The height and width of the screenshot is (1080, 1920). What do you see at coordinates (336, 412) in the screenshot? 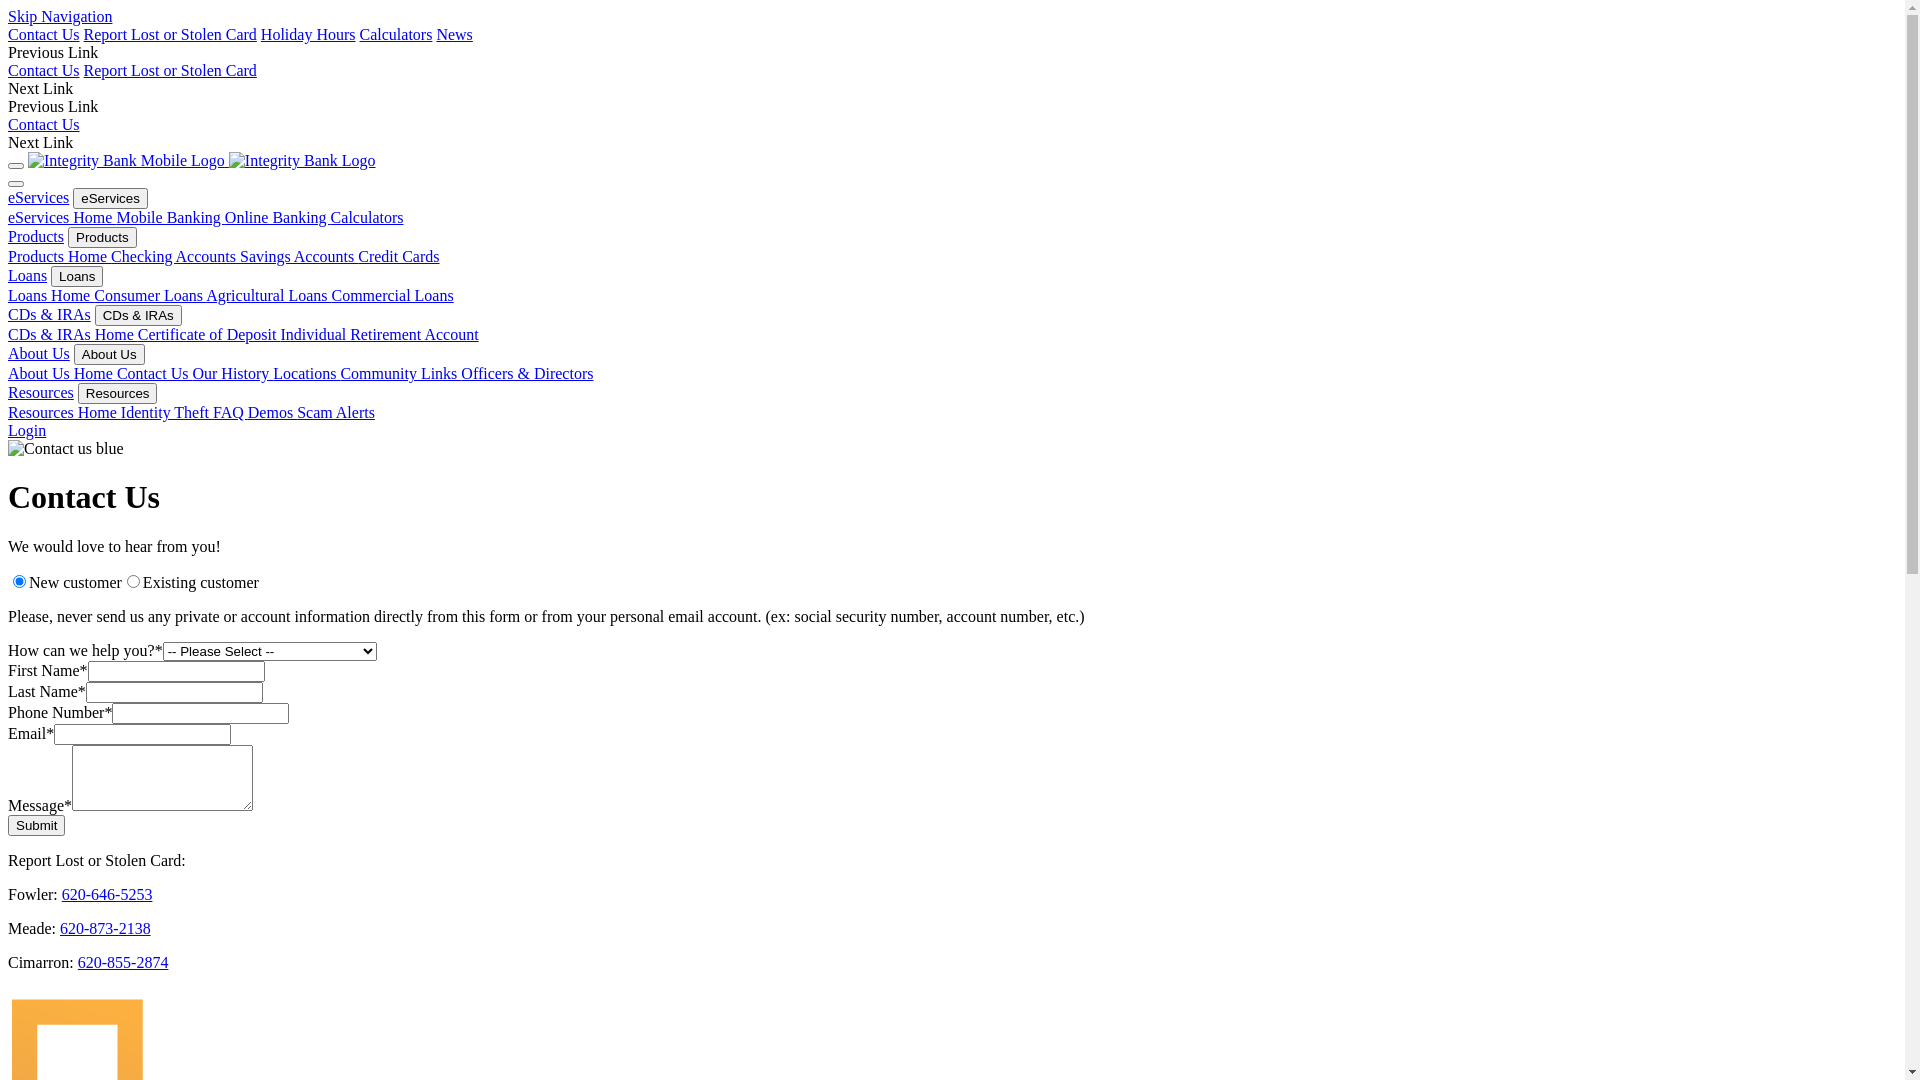
I see `Scam Alerts` at bounding box center [336, 412].